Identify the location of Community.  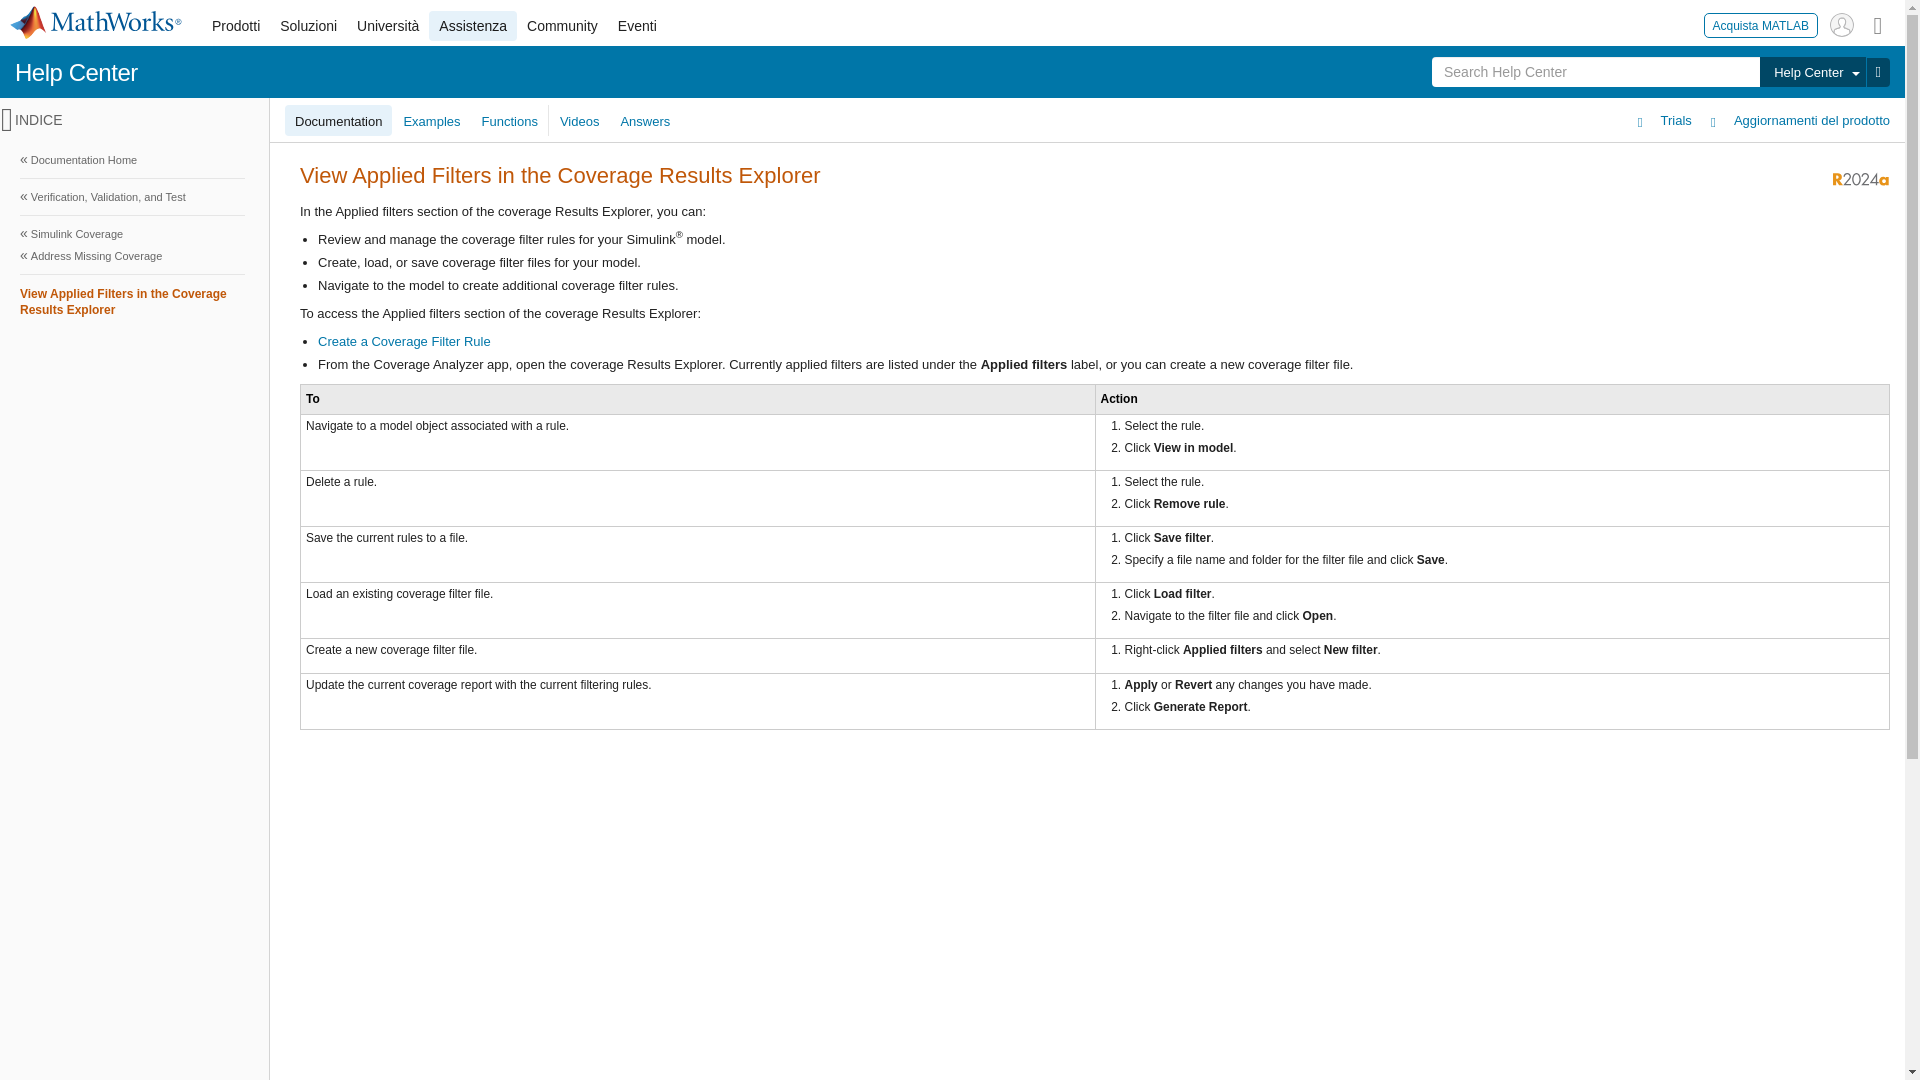
(562, 26).